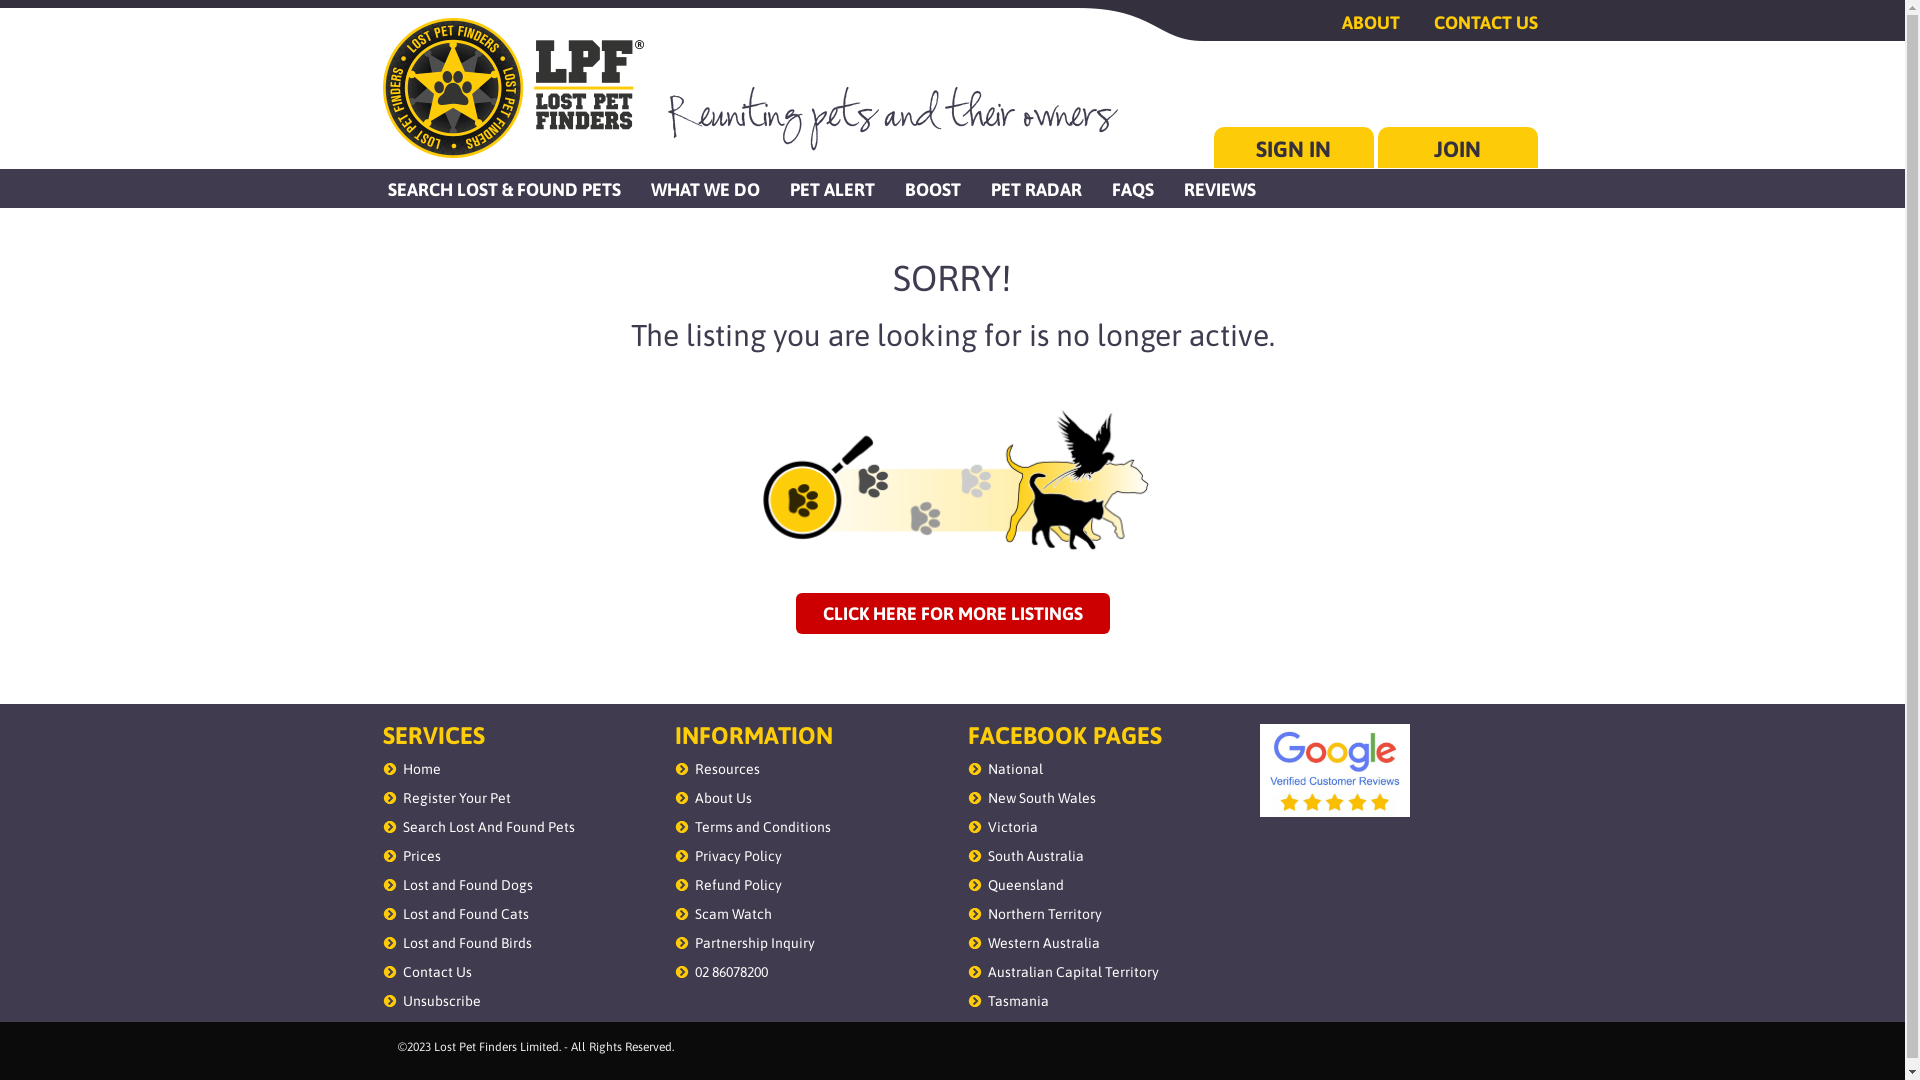  I want to click on Partnership Inquiry, so click(755, 943).